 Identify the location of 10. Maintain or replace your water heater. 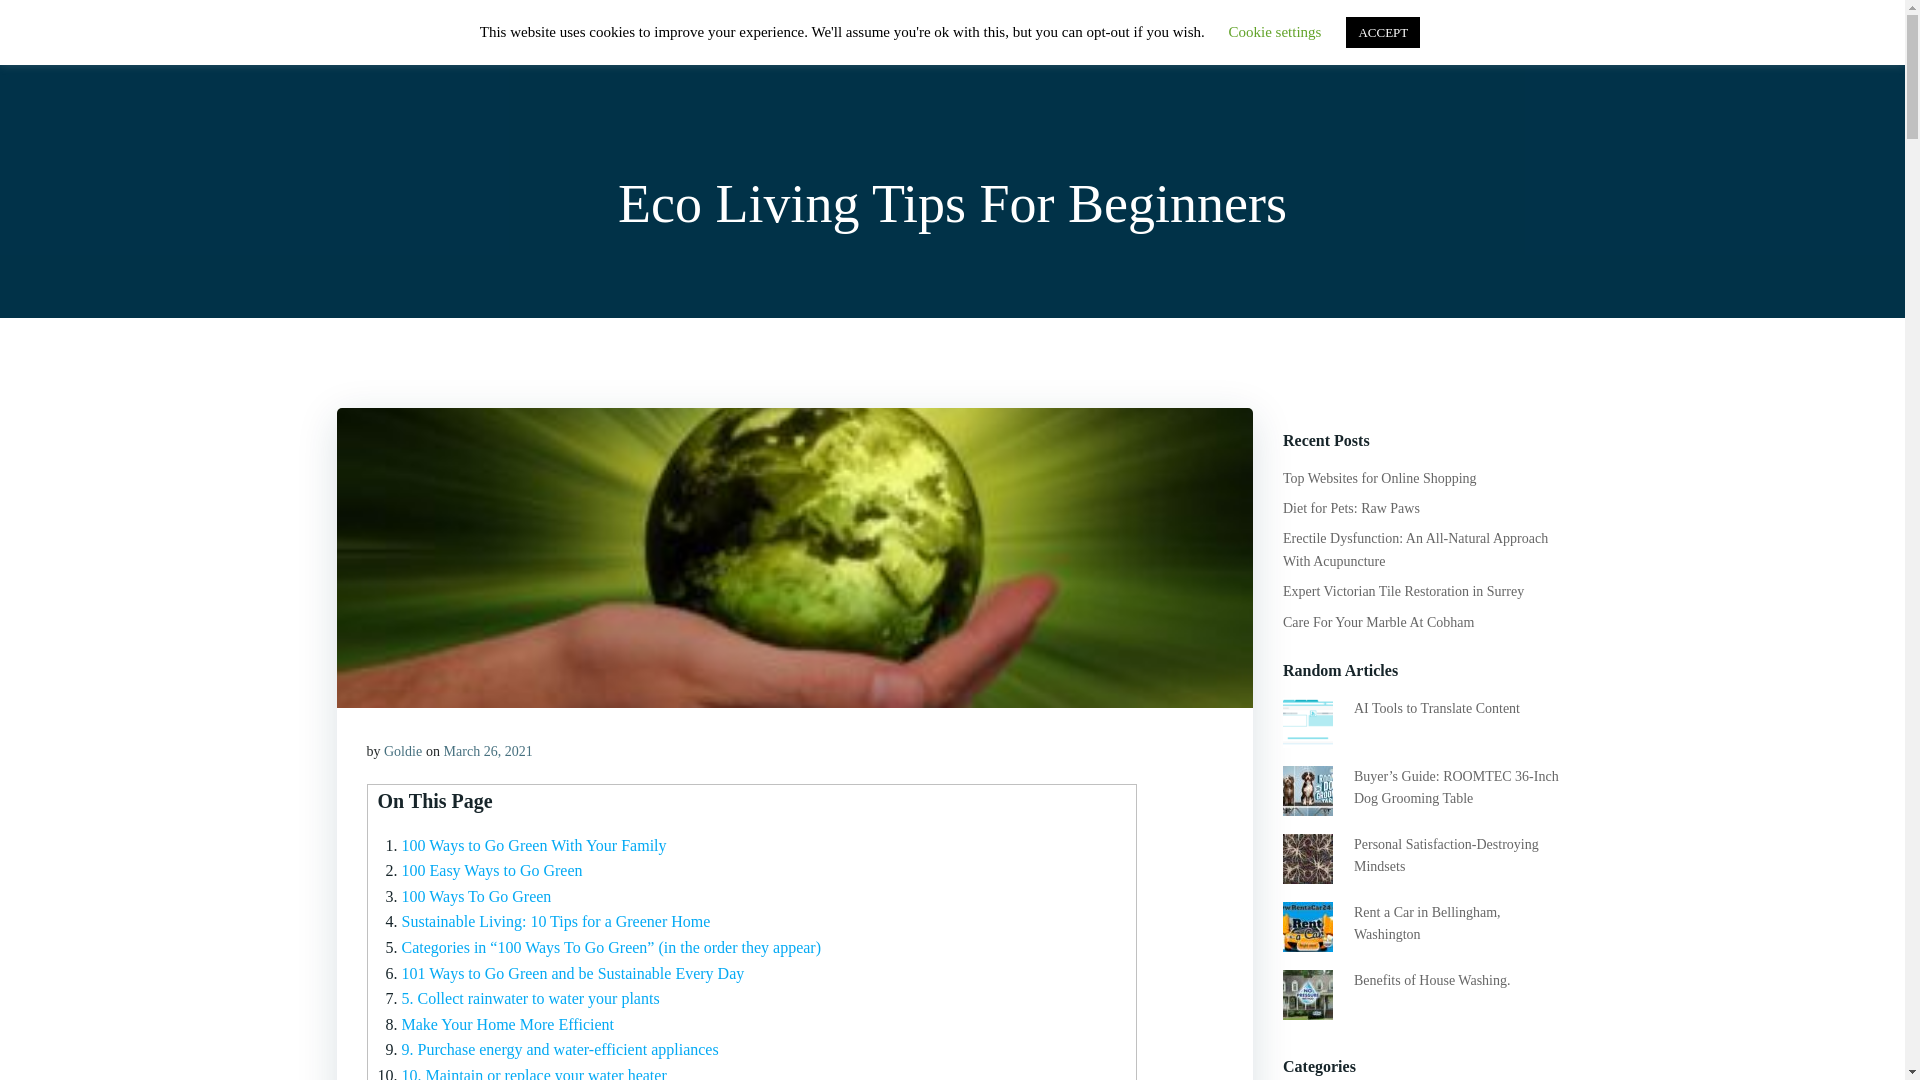
(534, 1074).